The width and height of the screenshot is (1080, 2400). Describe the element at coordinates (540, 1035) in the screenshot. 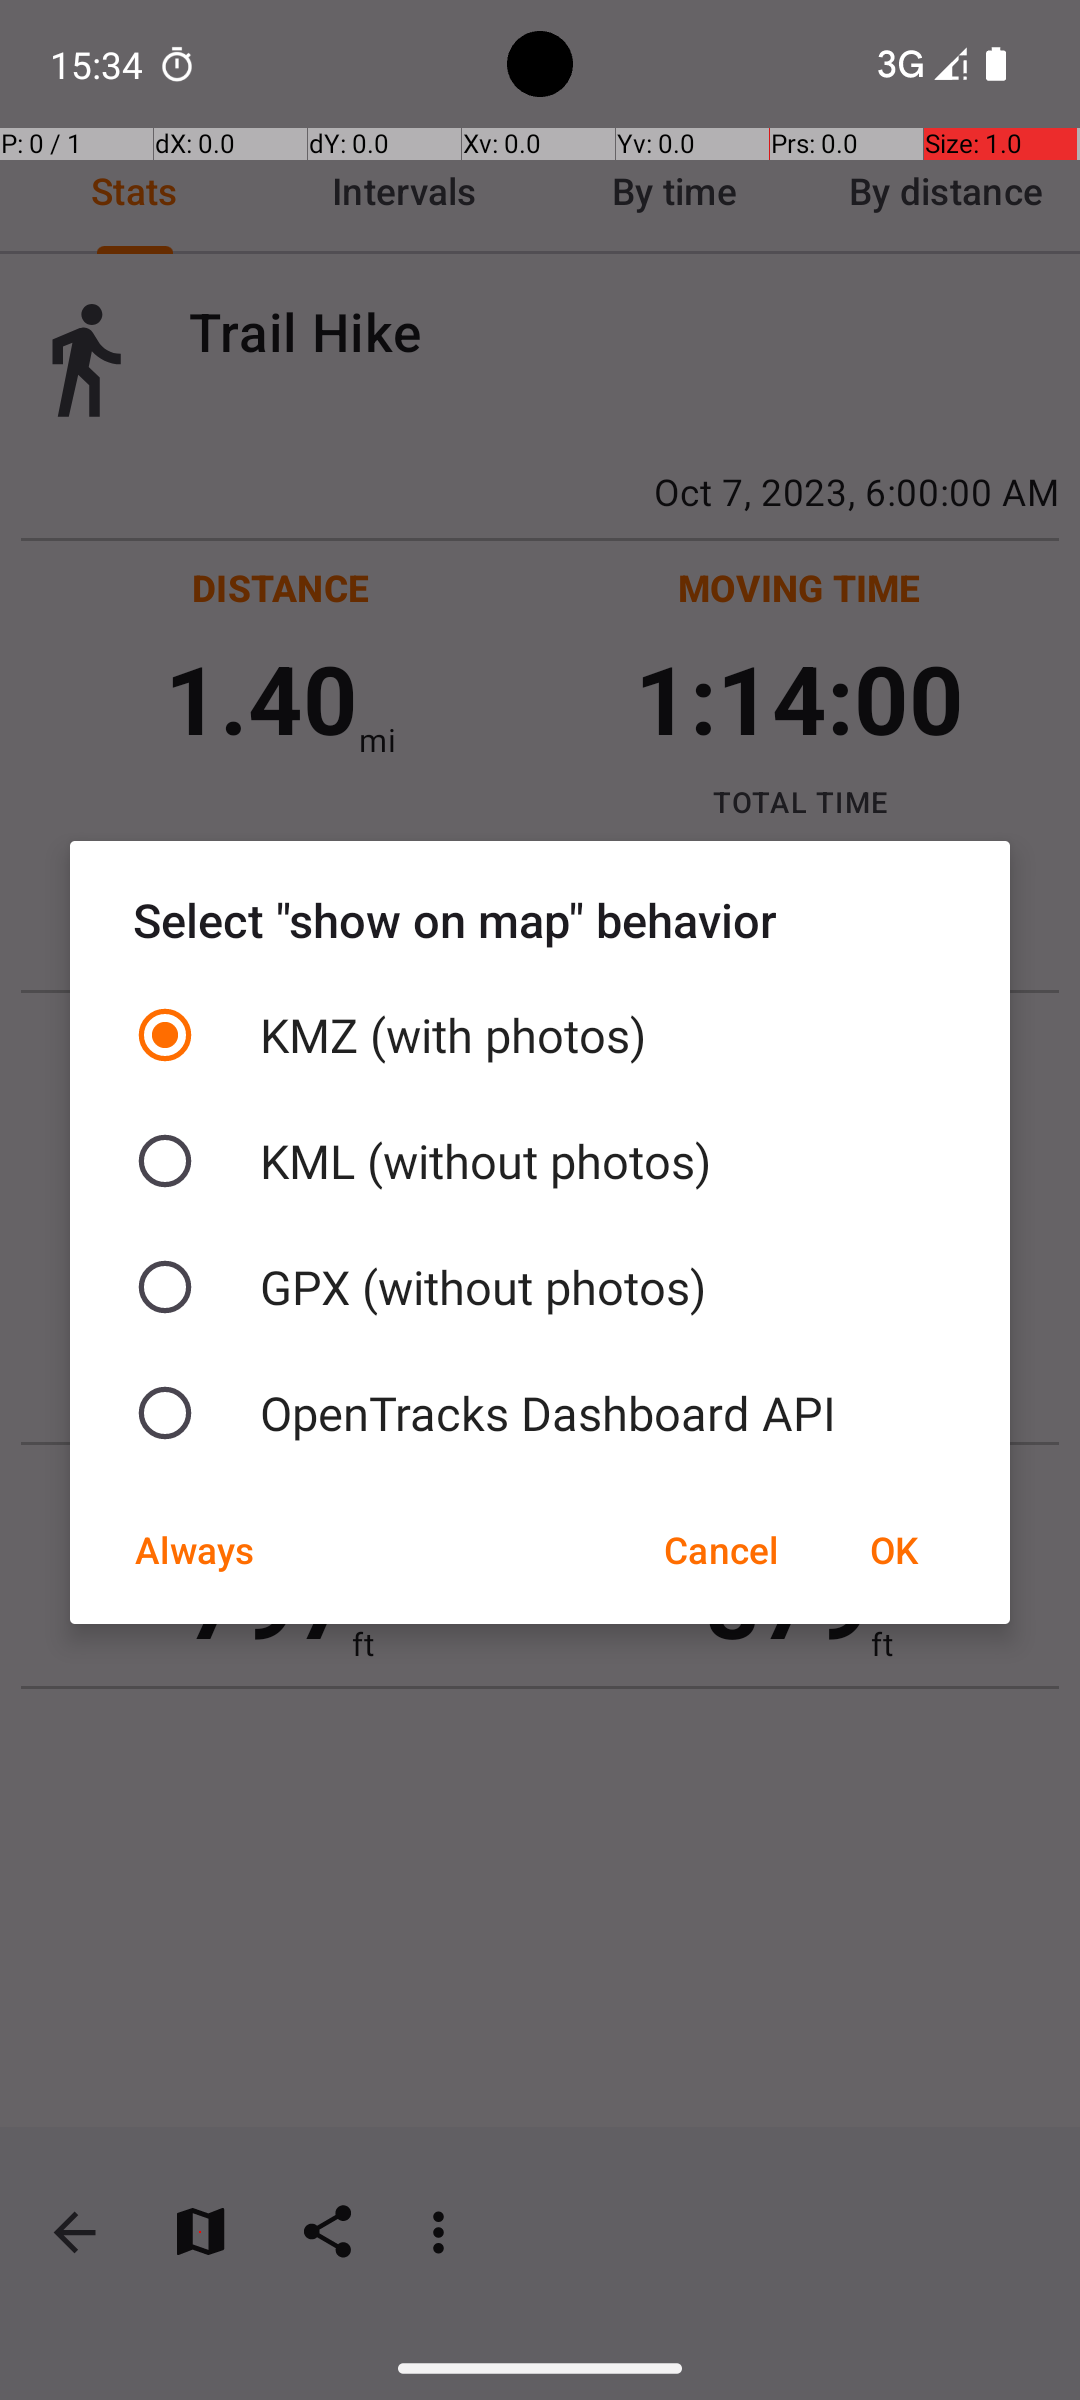

I see `KMZ (with photos)` at that location.